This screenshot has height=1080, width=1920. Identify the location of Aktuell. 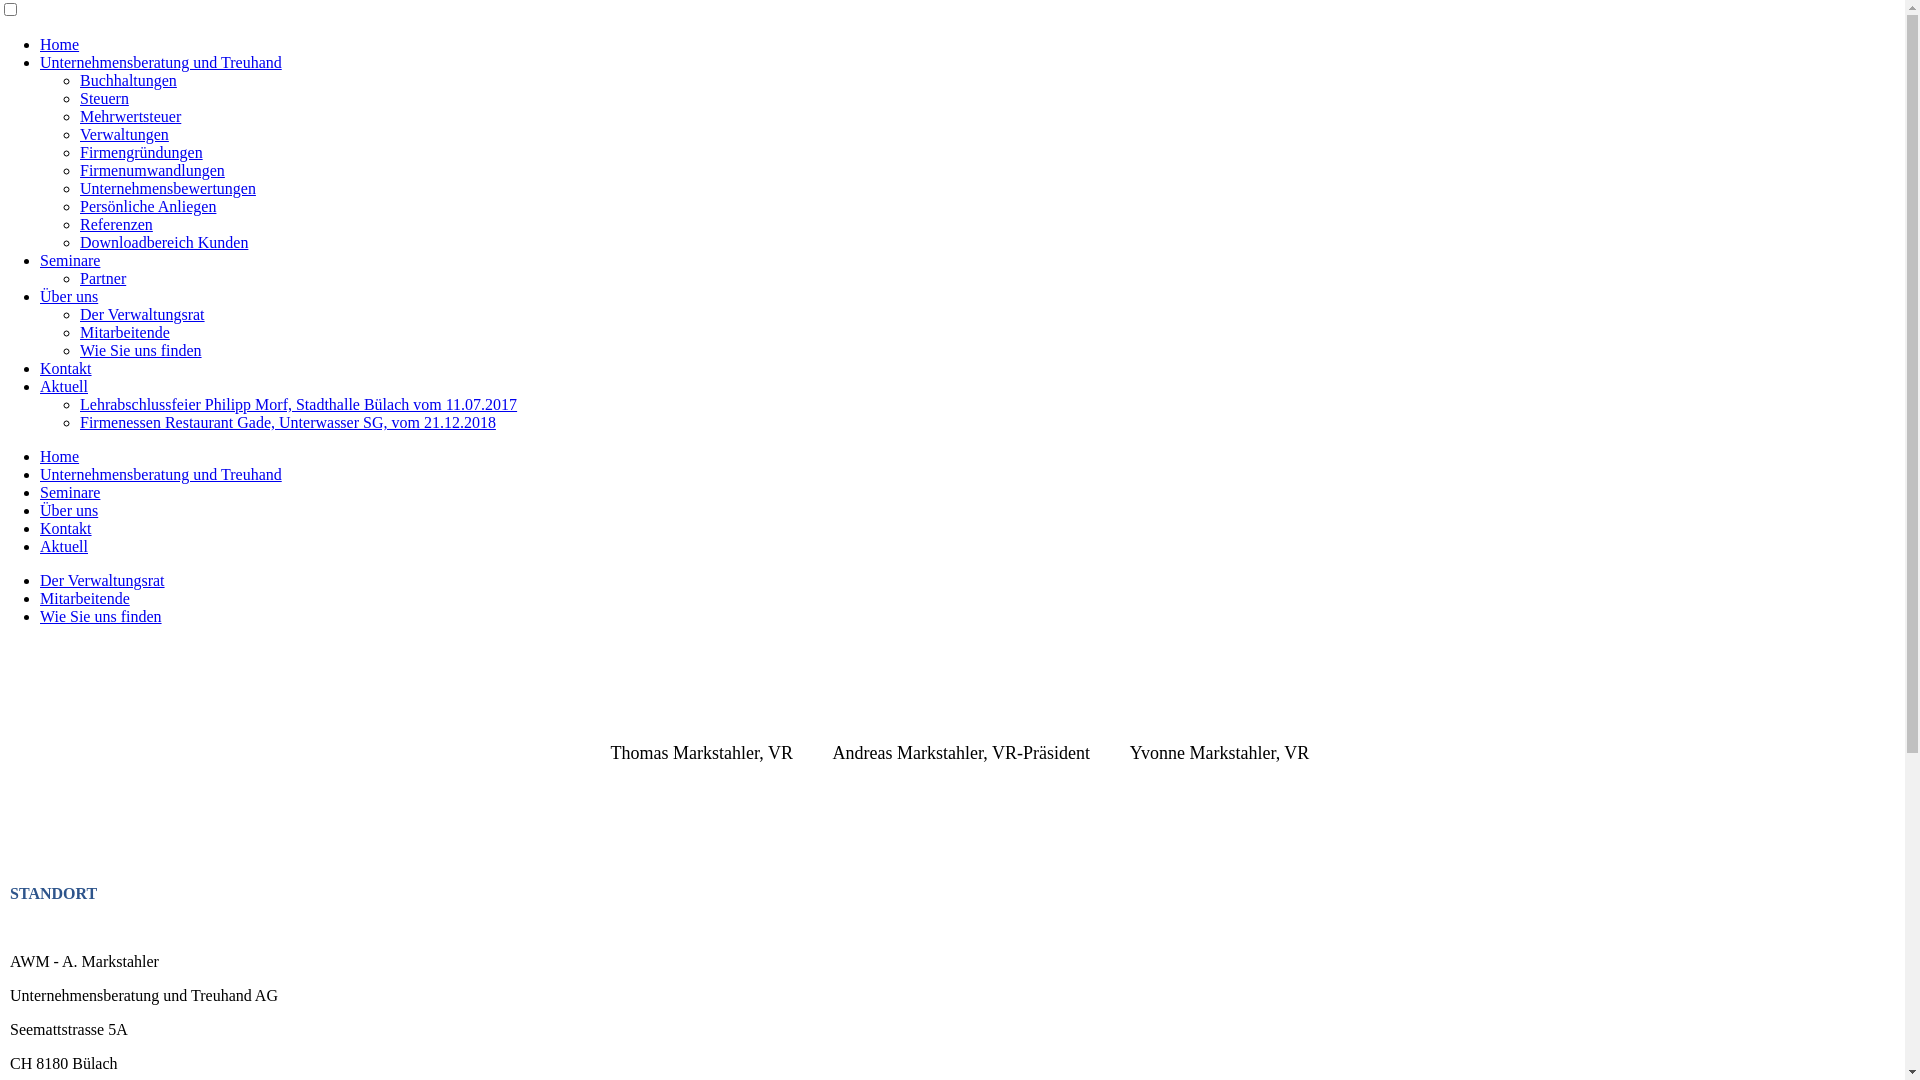
(64, 546).